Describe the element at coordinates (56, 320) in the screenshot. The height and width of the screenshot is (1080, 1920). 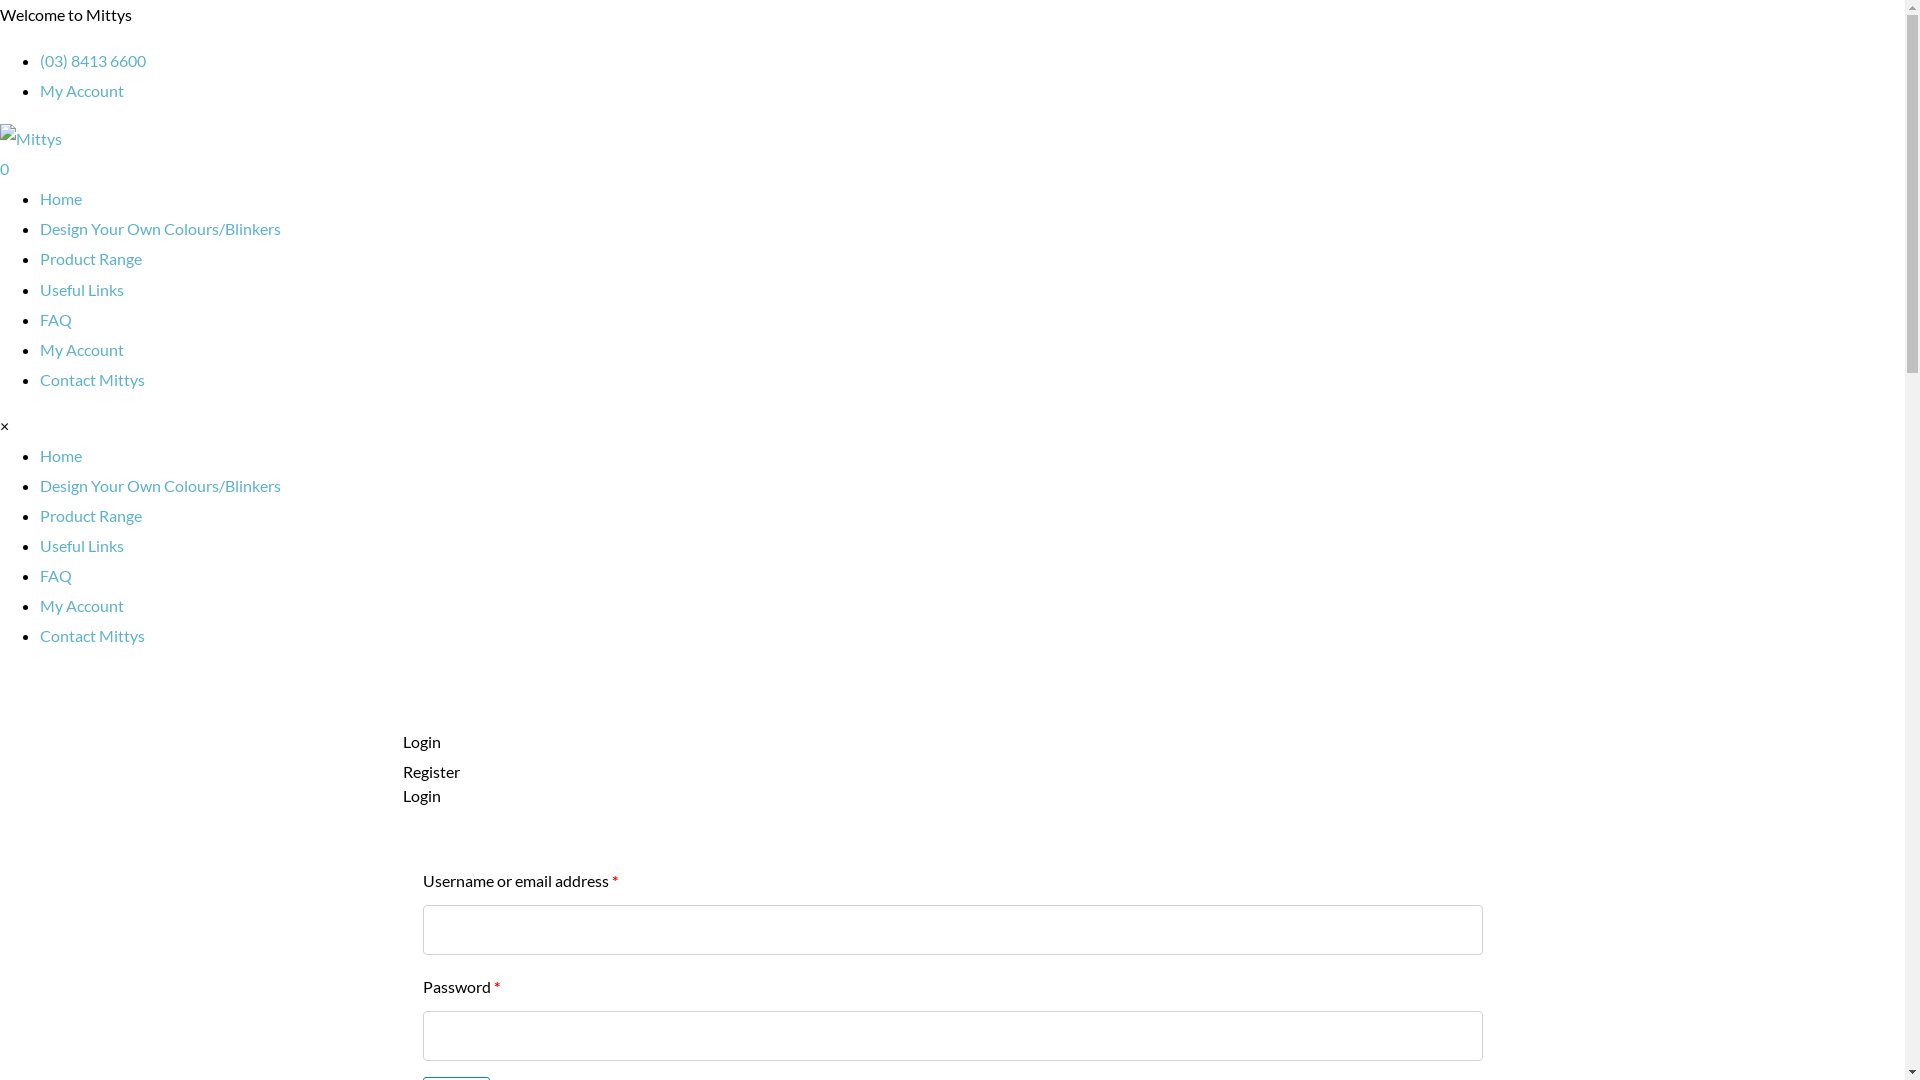
I see `FAQ` at that location.